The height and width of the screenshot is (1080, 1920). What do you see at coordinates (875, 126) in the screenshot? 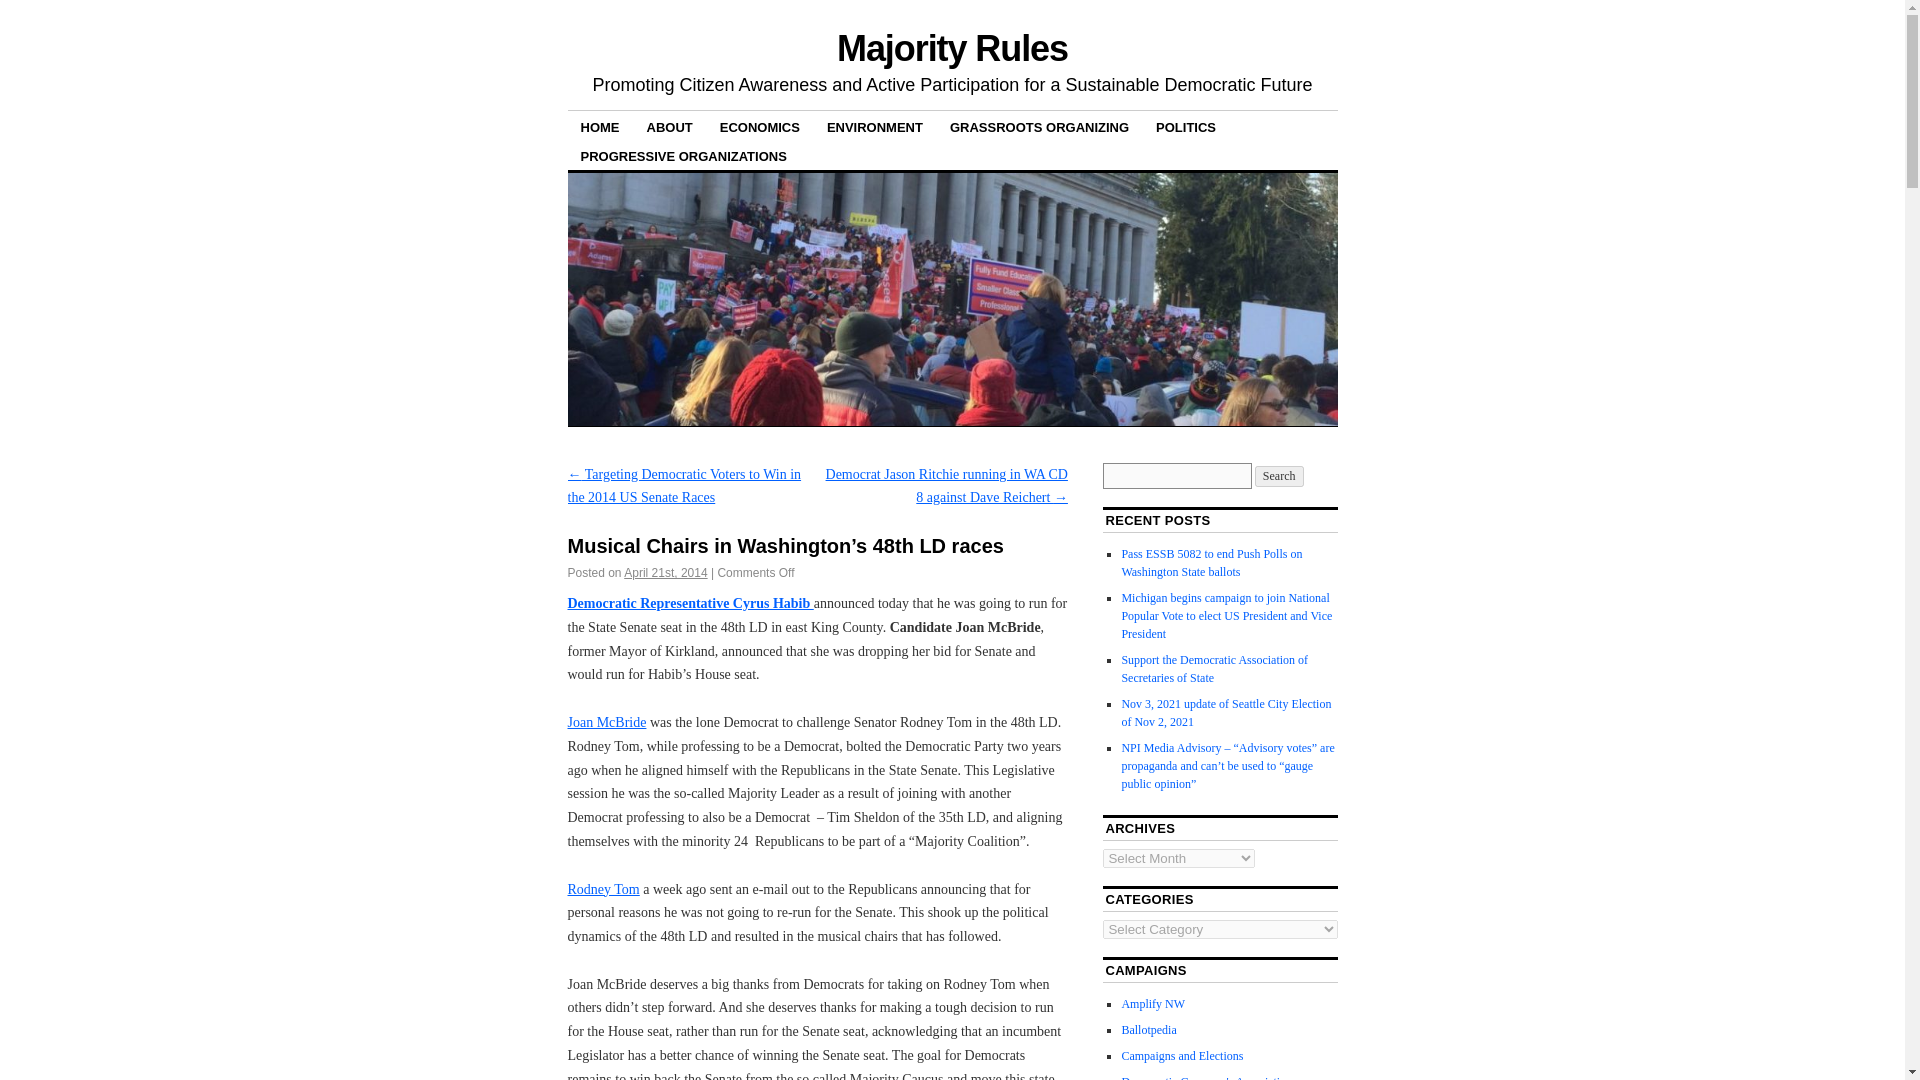
I see `ENVIRONMENT` at bounding box center [875, 126].